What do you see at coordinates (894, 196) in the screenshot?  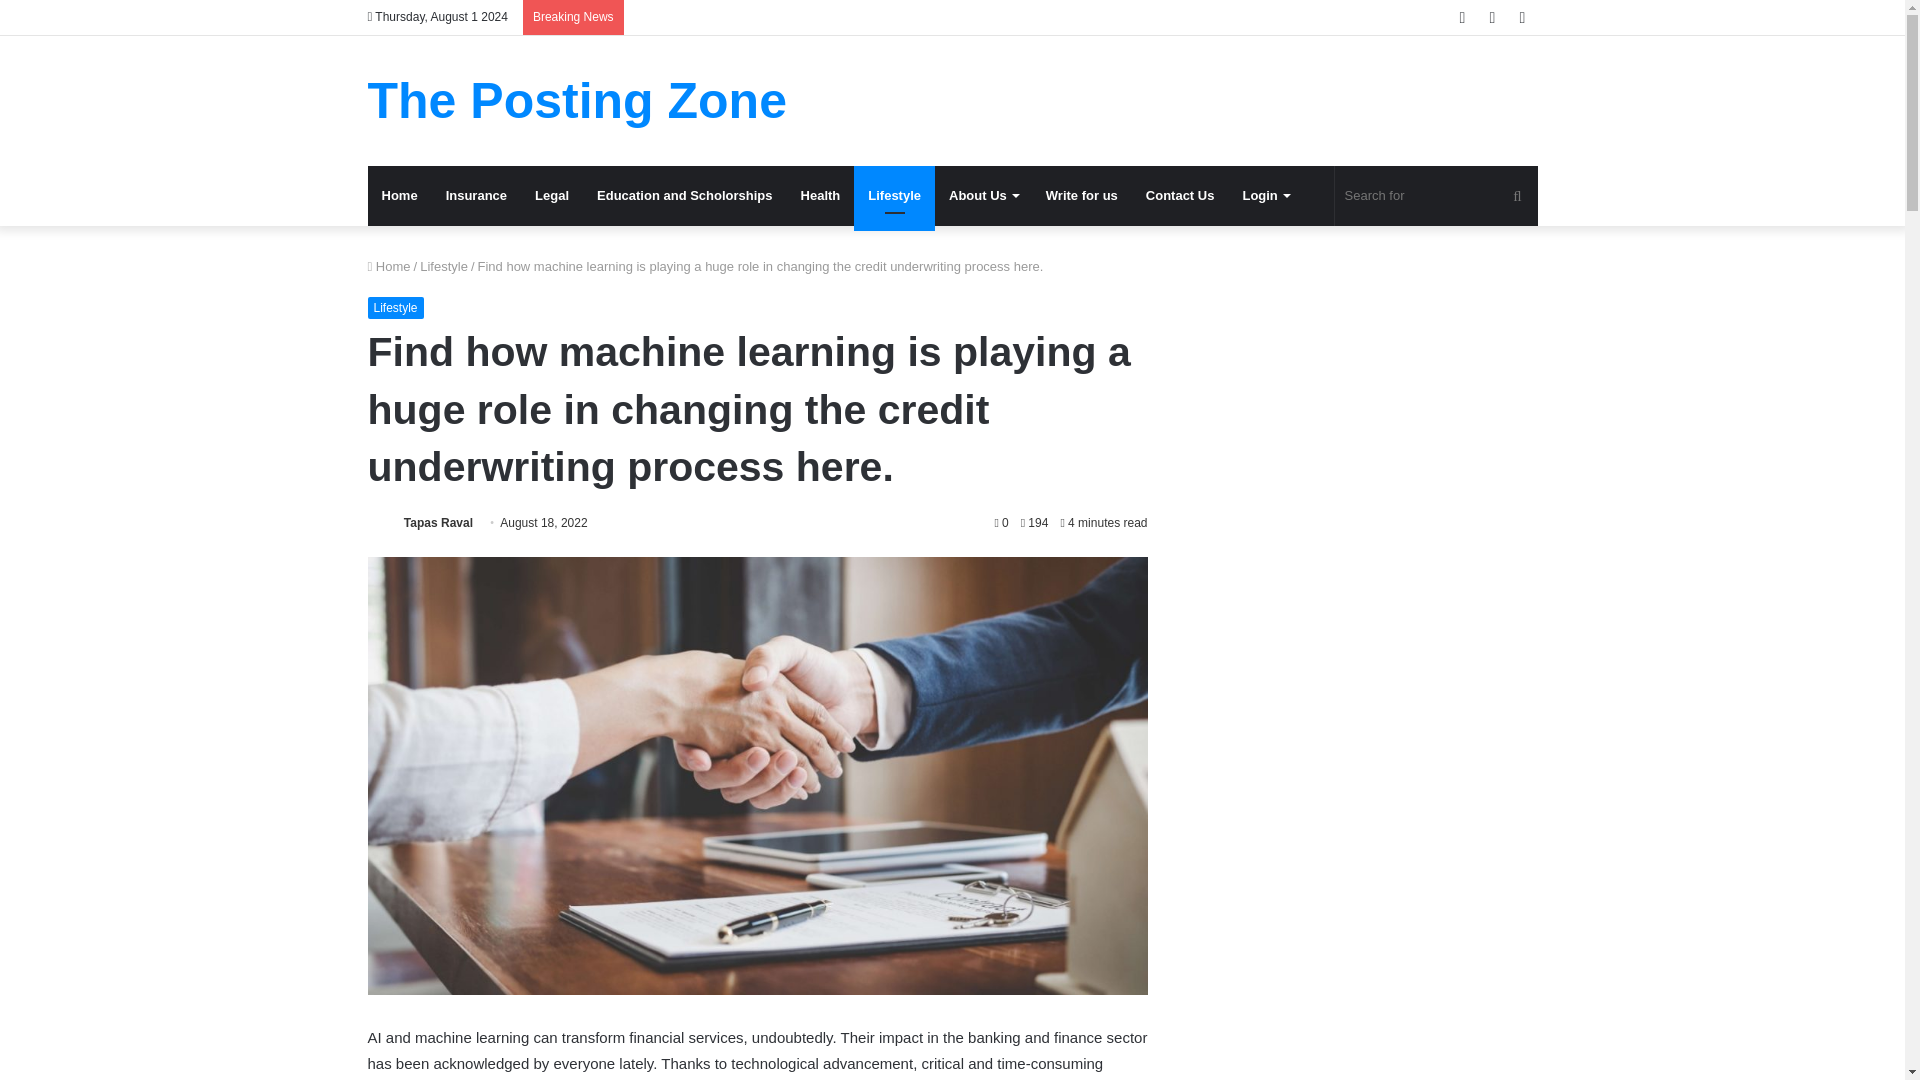 I see `Lifestyle` at bounding box center [894, 196].